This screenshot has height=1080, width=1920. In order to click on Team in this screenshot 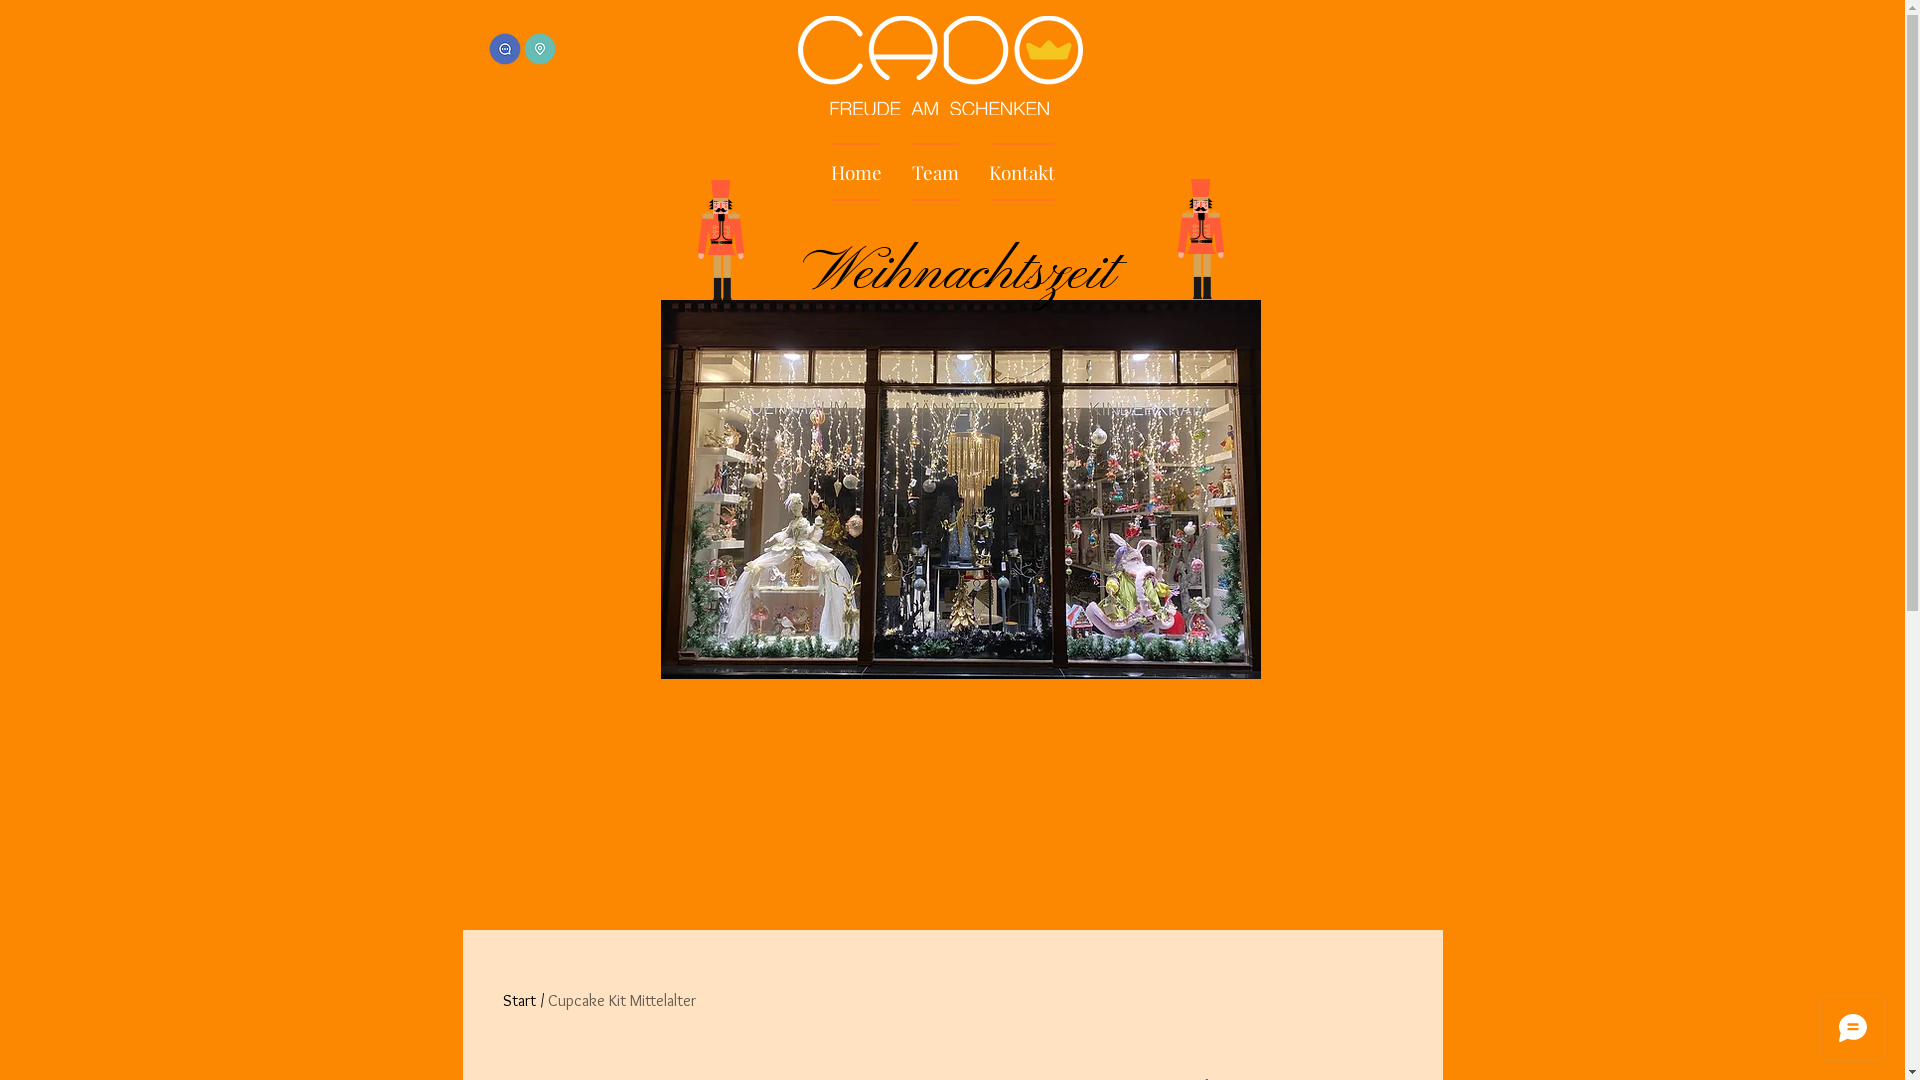, I will do `click(934, 172)`.